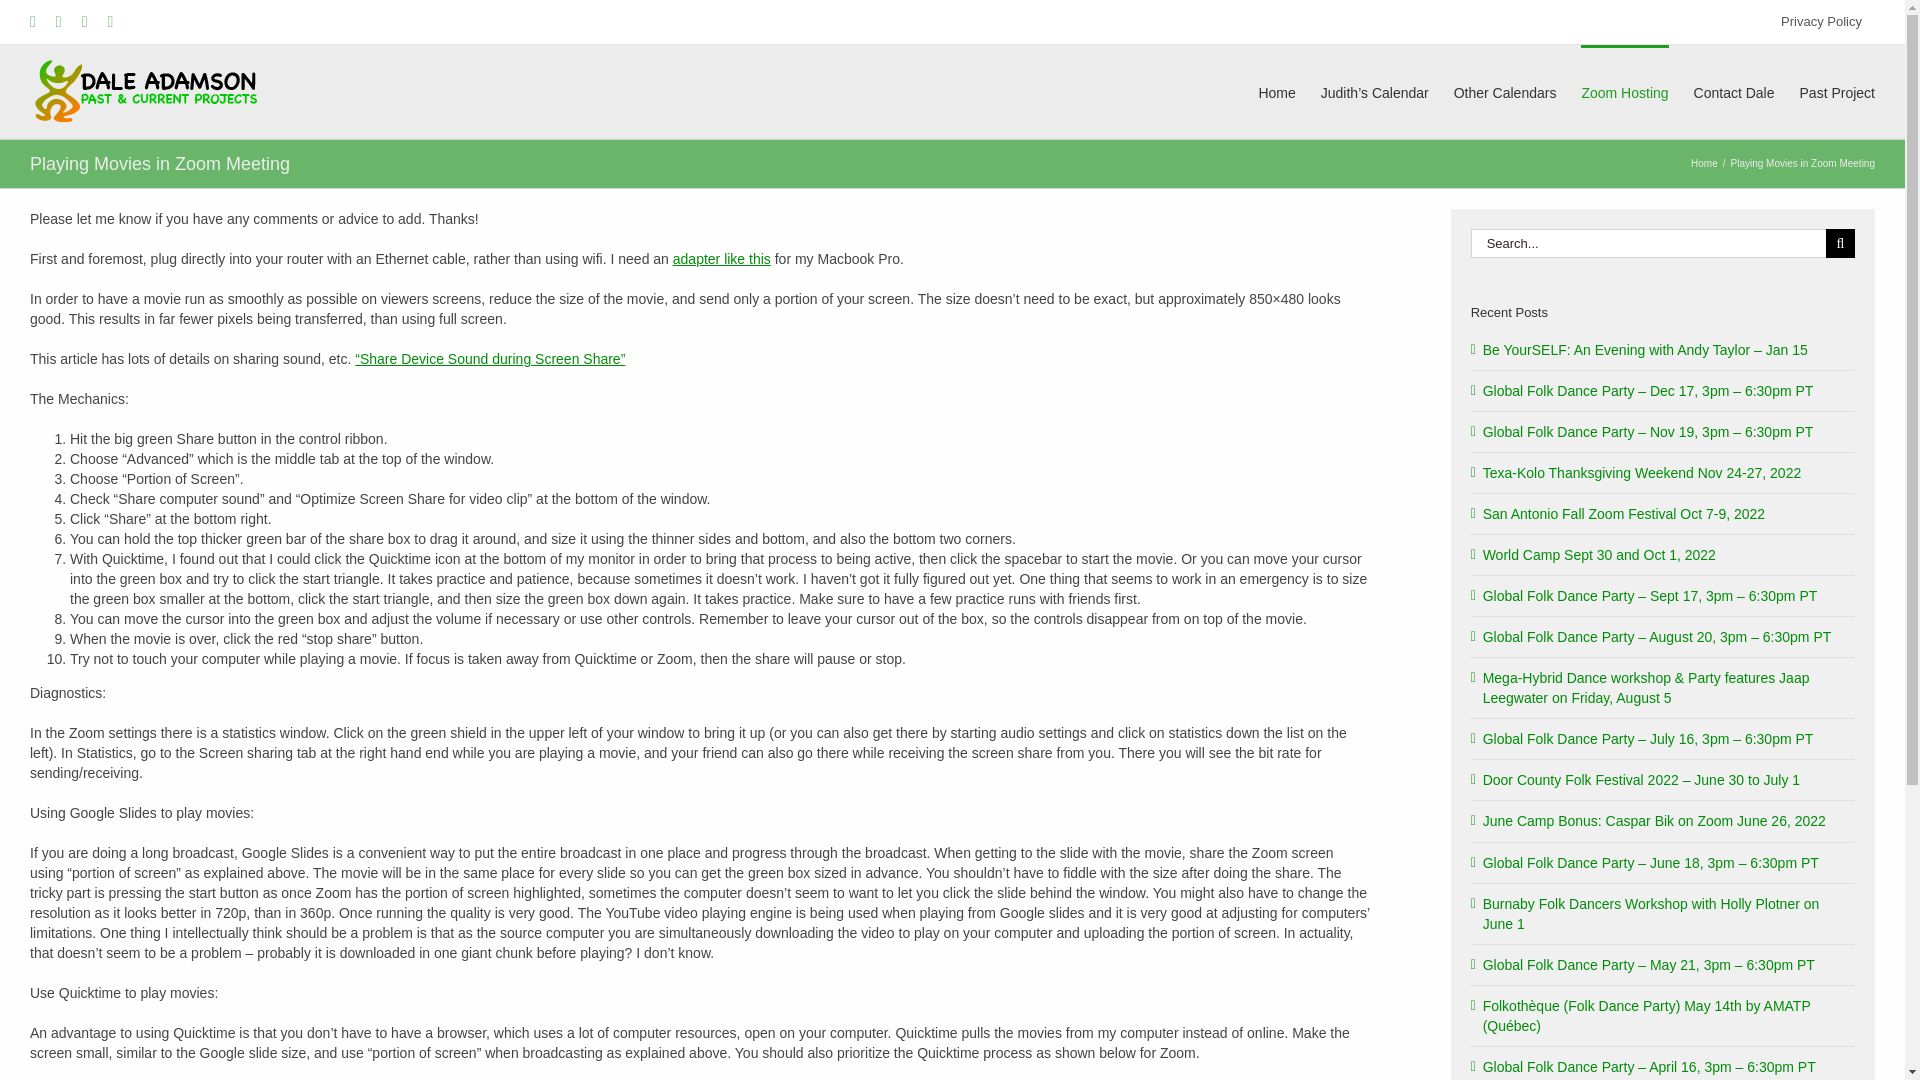 The height and width of the screenshot is (1080, 1920). What do you see at coordinates (1623, 514) in the screenshot?
I see `San Antonio Fall Zoom Festival Oct 7-9, 2022` at bounding box center [1623, 514].